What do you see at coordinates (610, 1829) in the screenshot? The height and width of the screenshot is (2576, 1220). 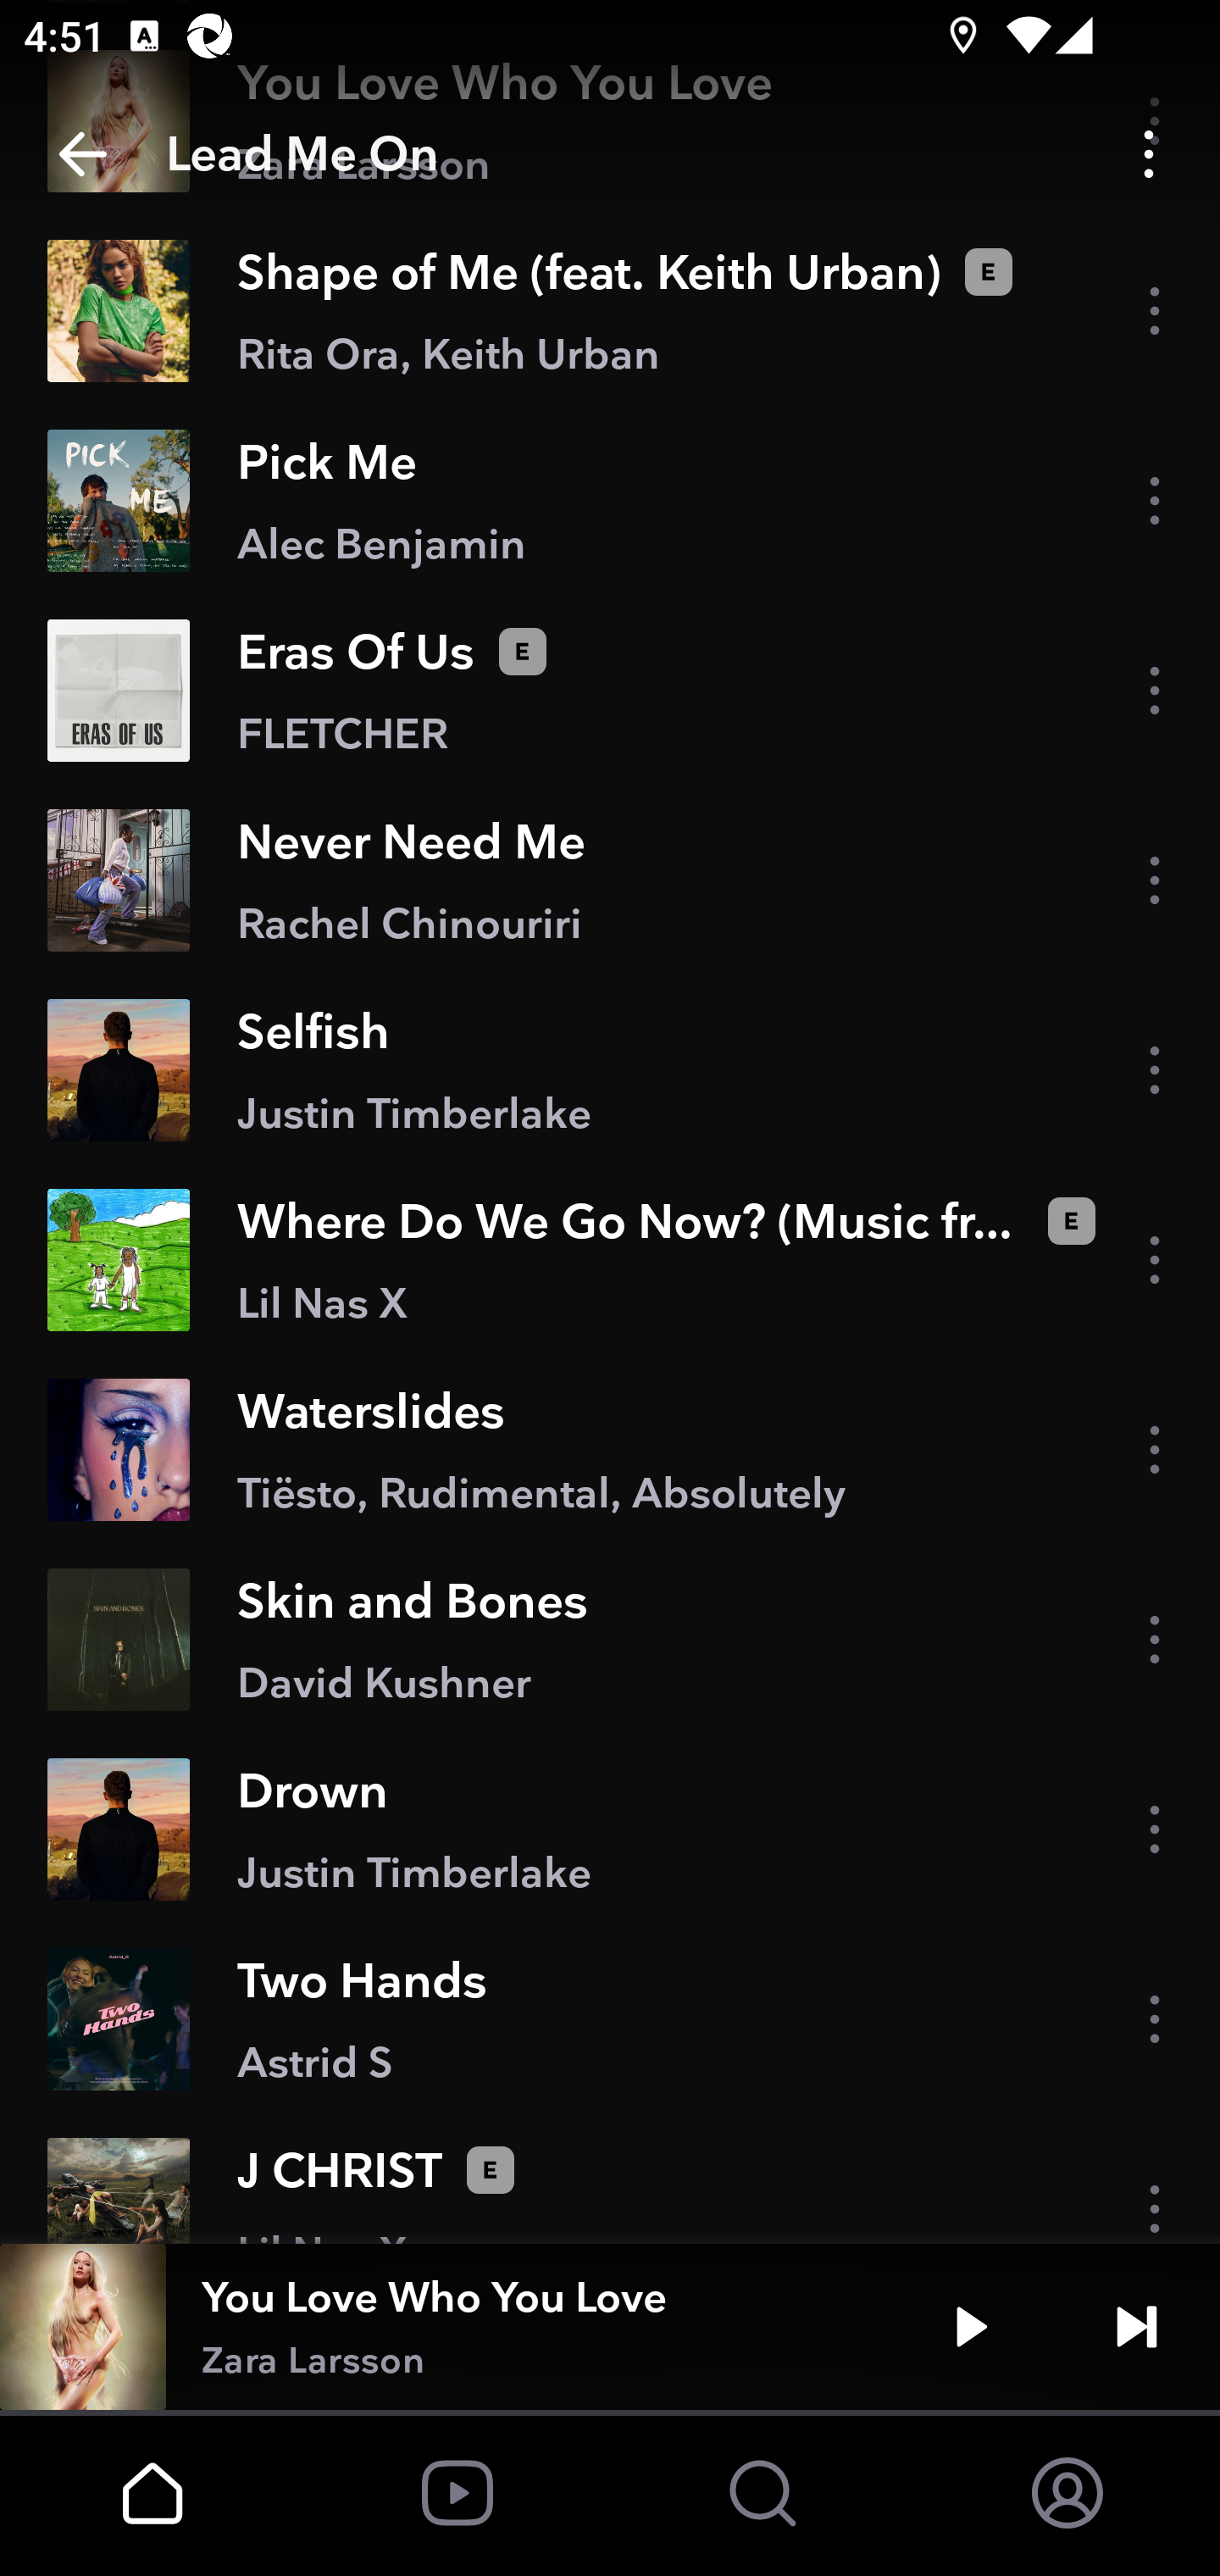 I see `Drown Justin Timberlake` at bounding box center [610, 1829].